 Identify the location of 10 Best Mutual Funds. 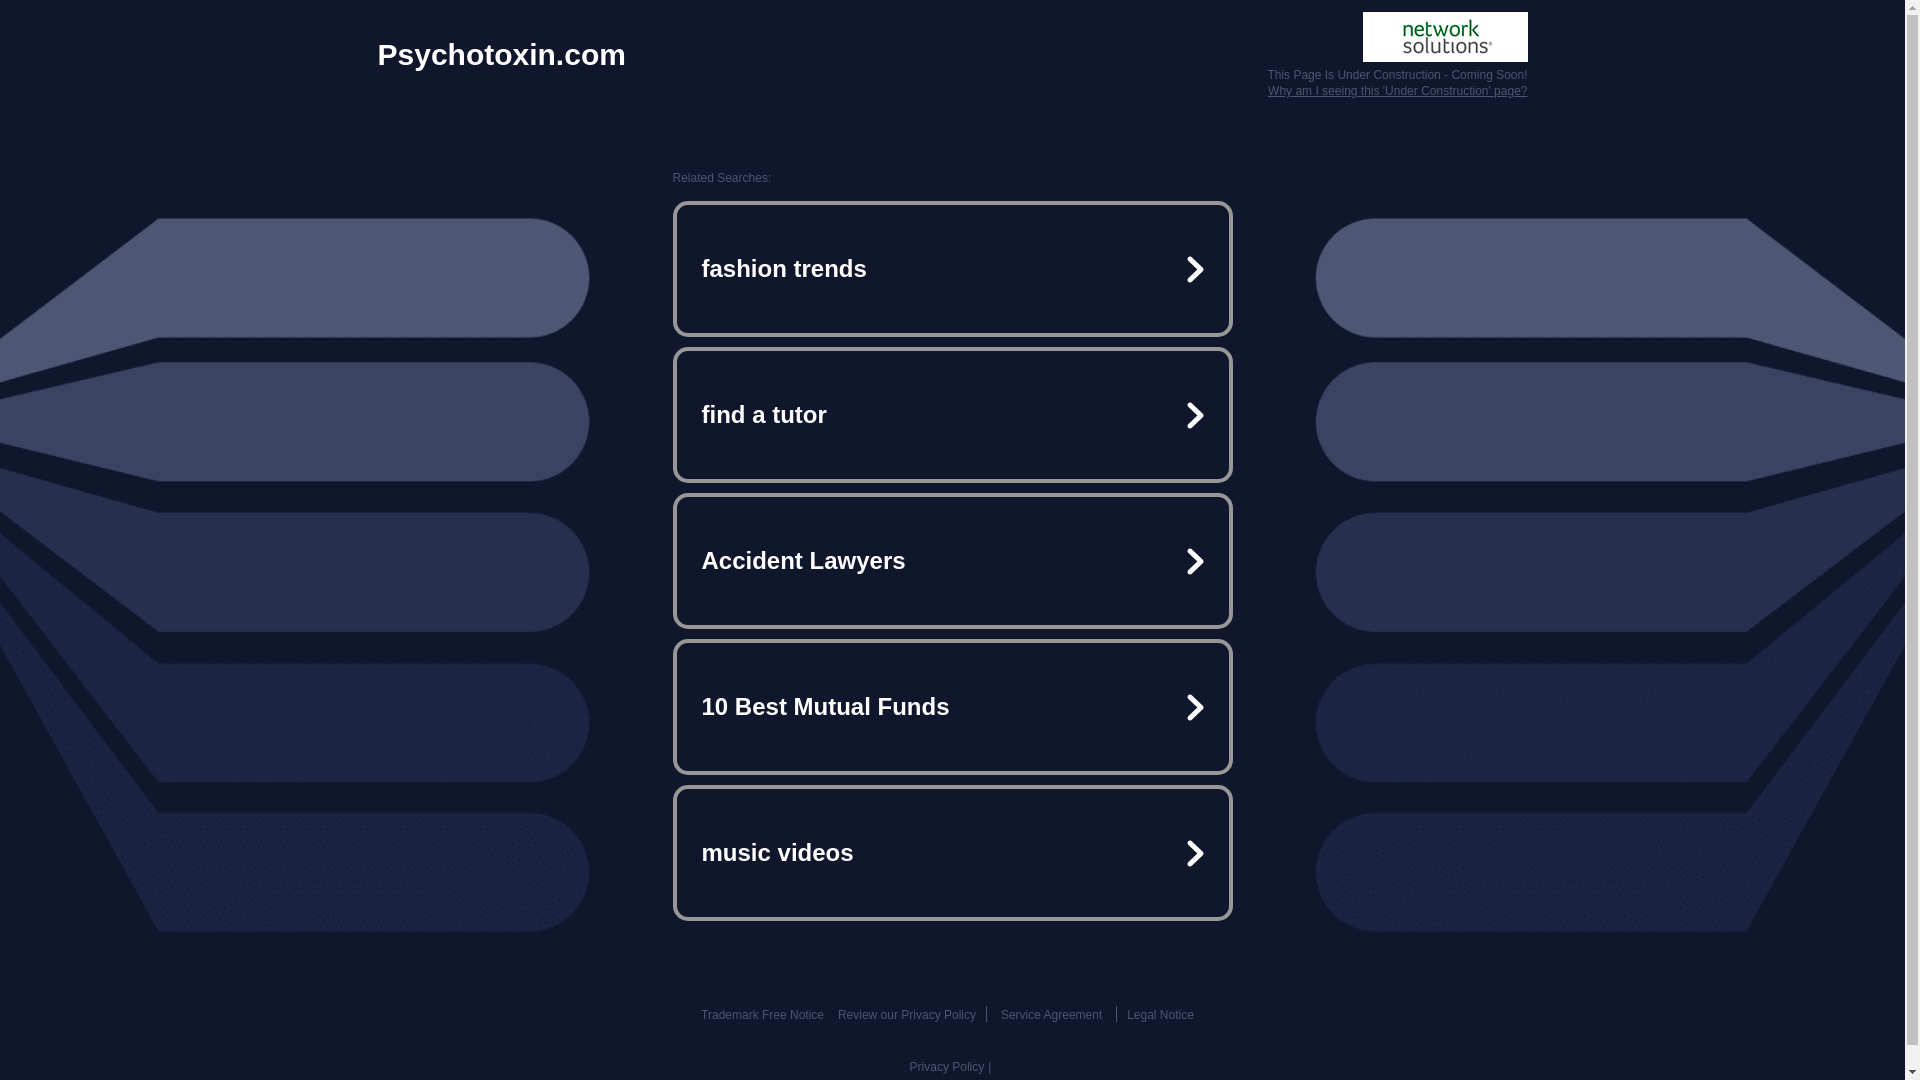
(952, 706).